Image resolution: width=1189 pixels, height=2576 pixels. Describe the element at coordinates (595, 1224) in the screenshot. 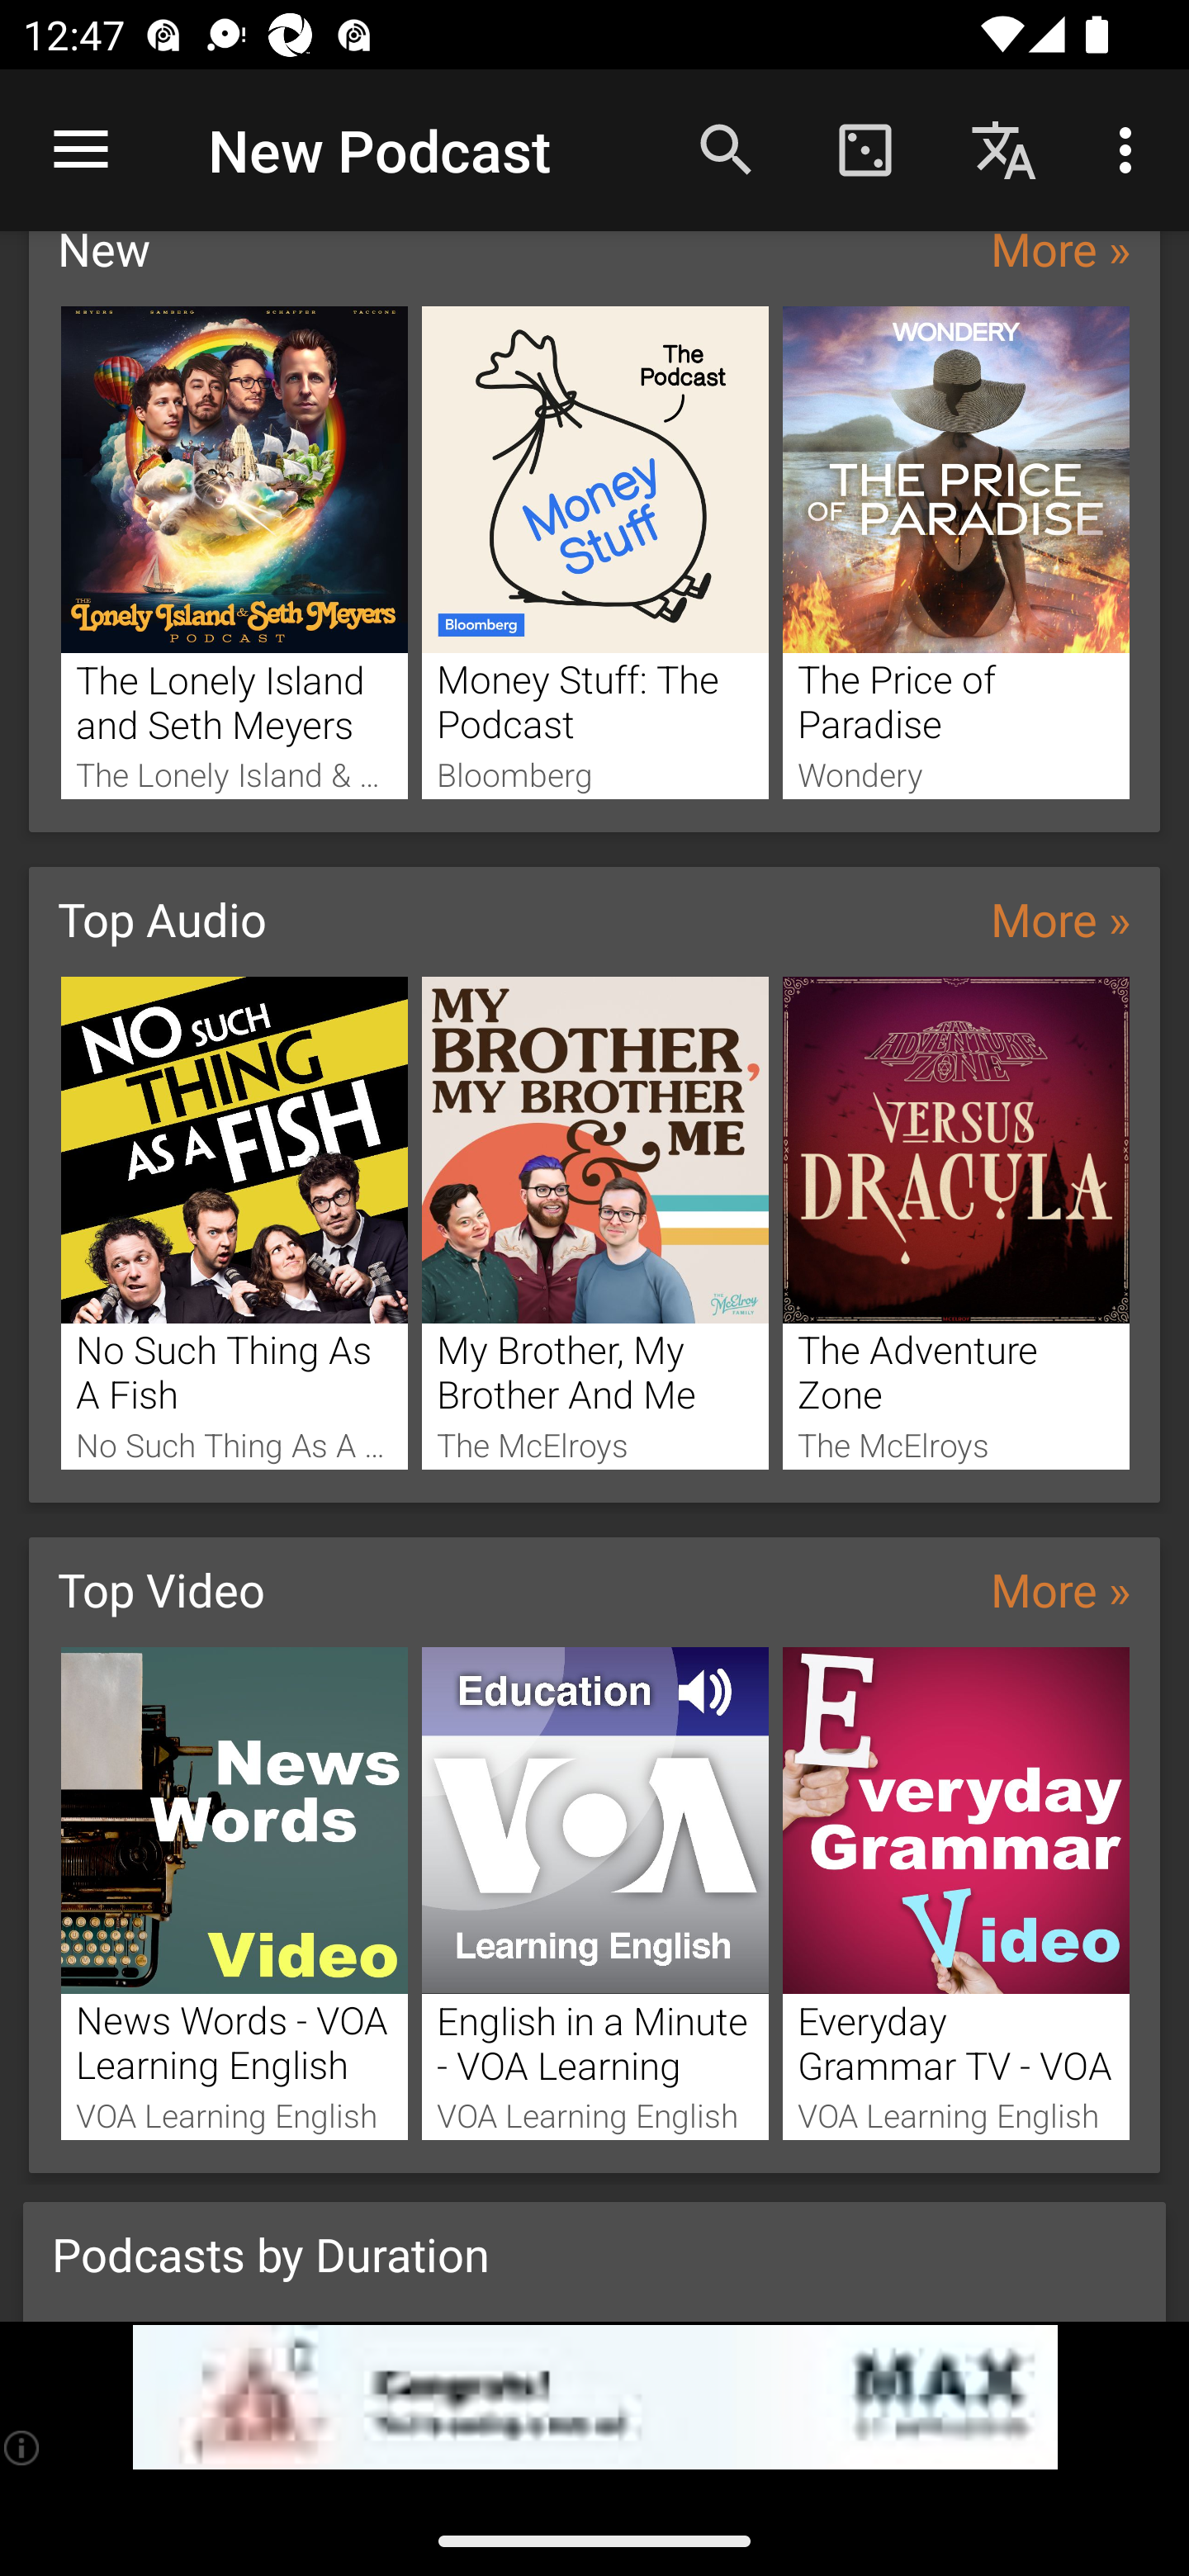

I see `My Brother, My Brother And Me The McElroys` at that location.